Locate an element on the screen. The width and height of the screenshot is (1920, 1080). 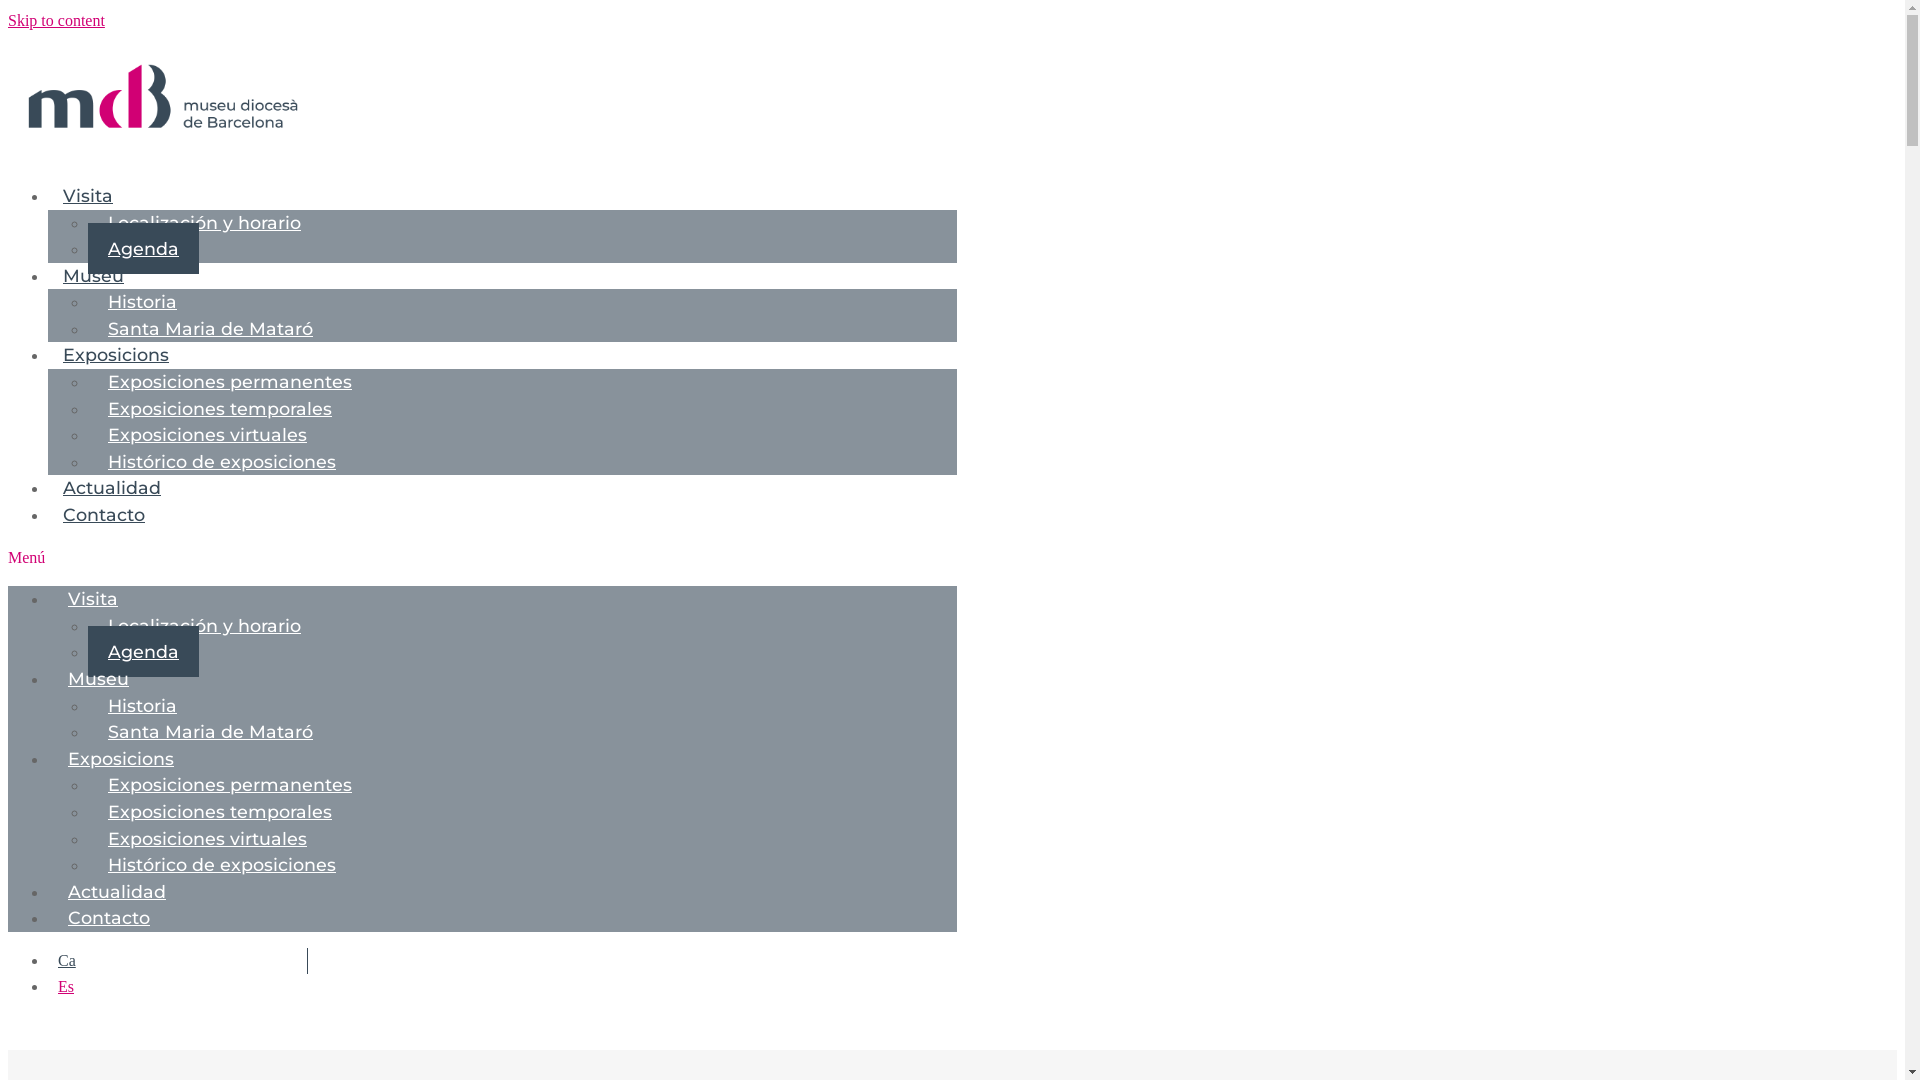
Actualidad is located at coordinates (117, 892).